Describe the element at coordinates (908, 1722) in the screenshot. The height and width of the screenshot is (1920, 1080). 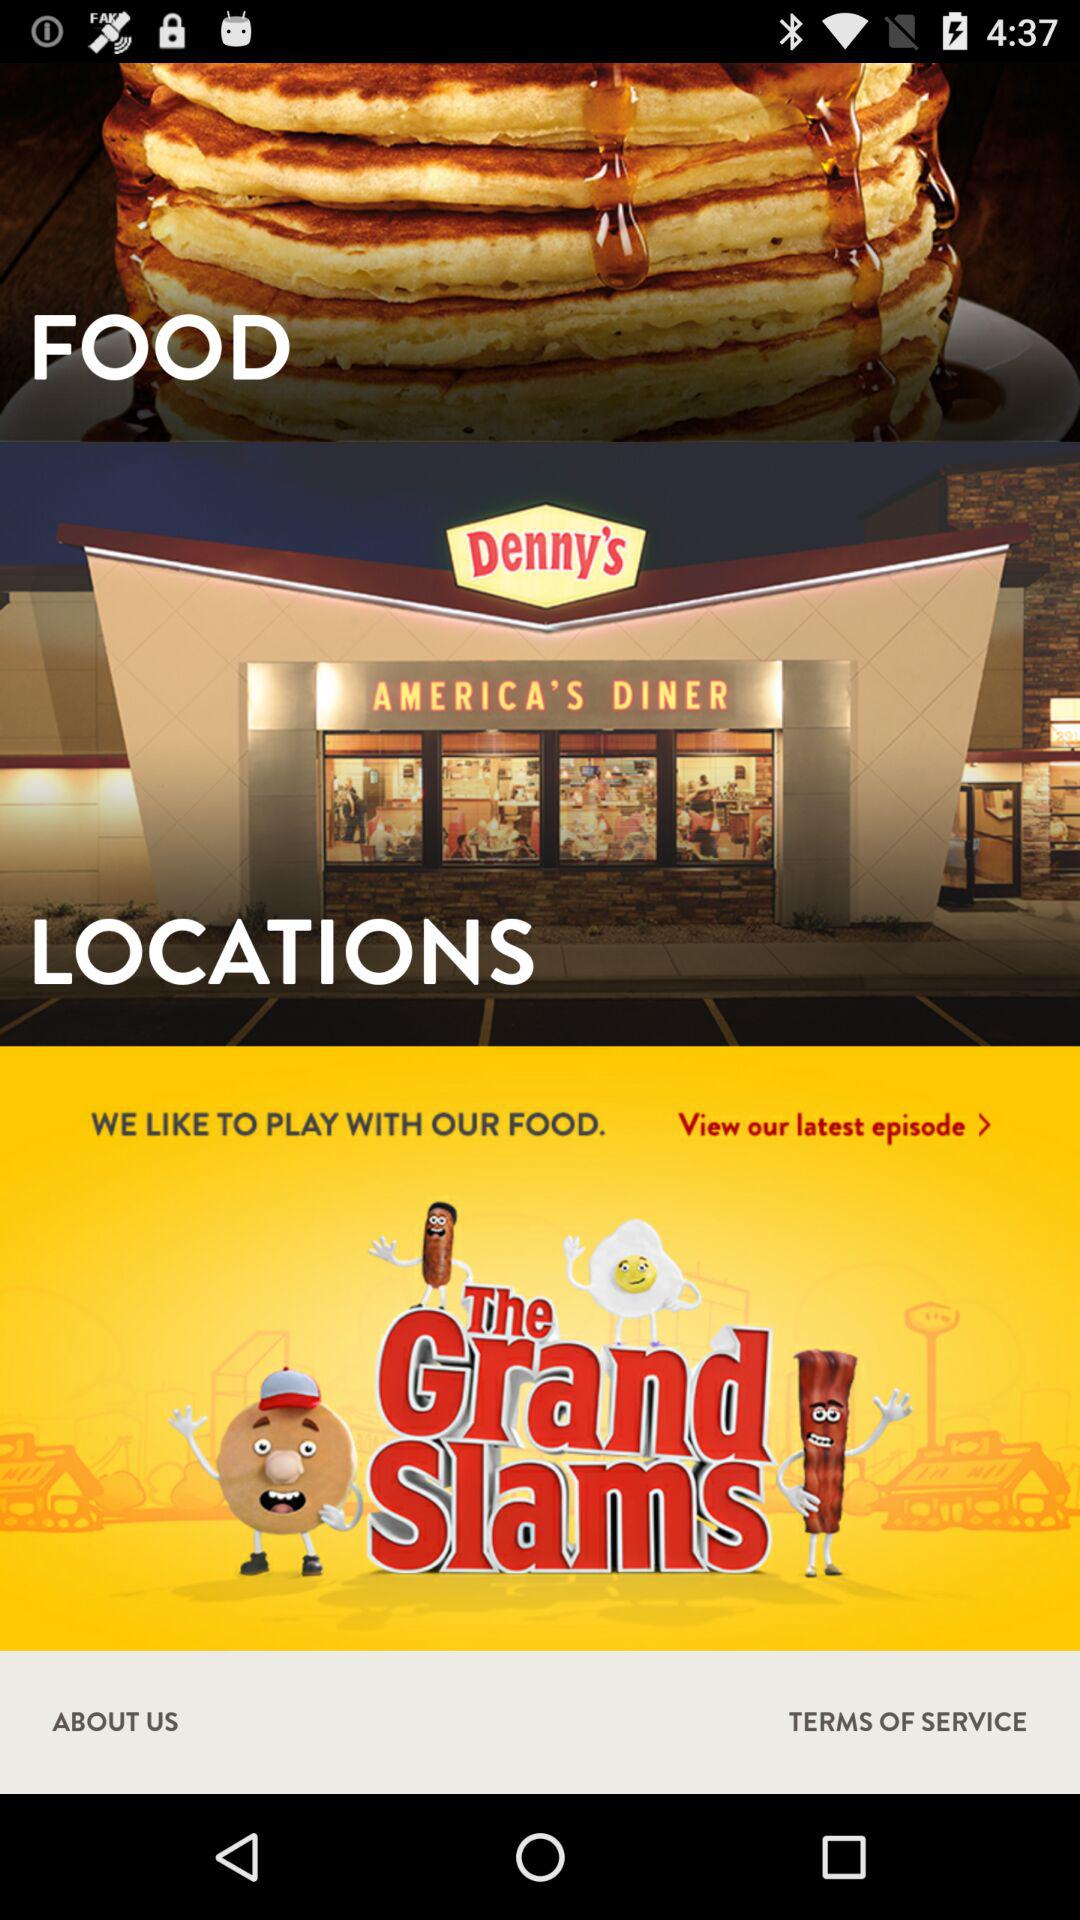
I see `open the terms of service` at that location.